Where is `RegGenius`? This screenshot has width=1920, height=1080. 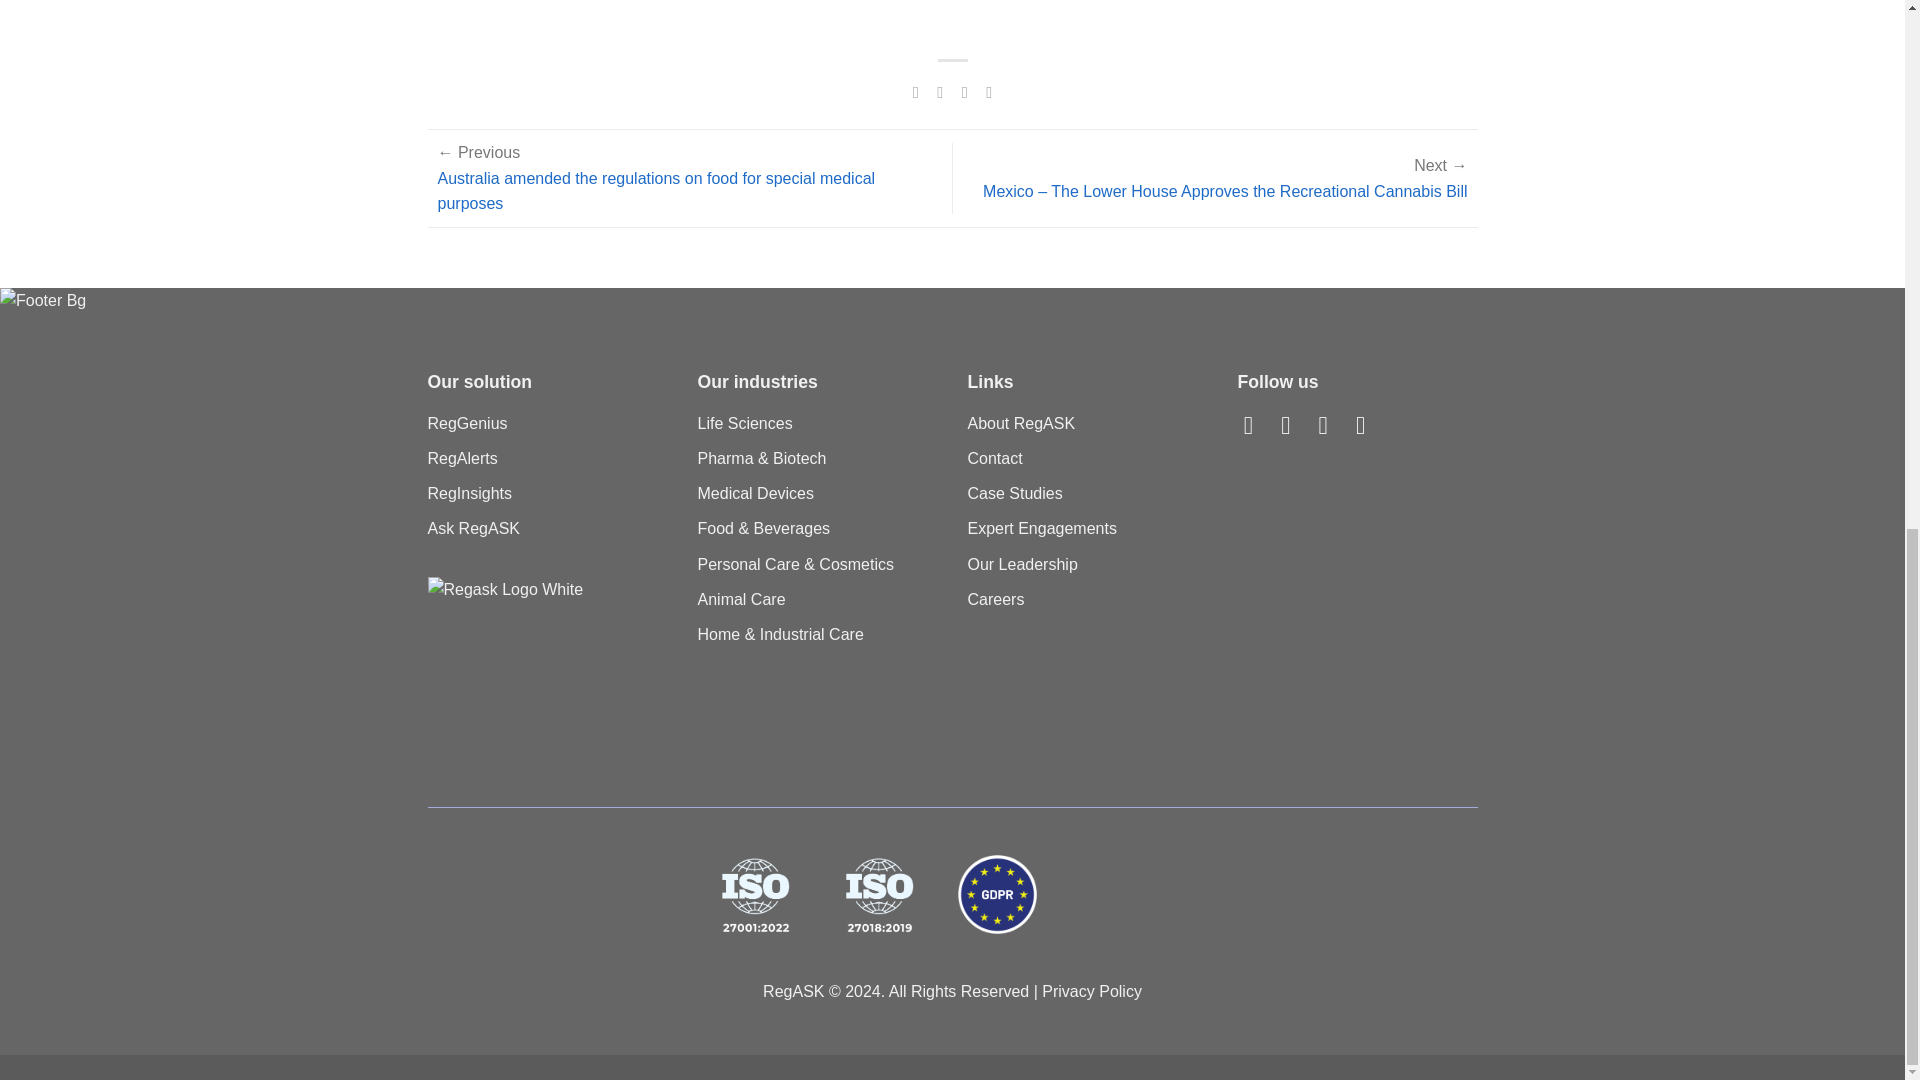
RegGenius is located at coordinates (548, 423).